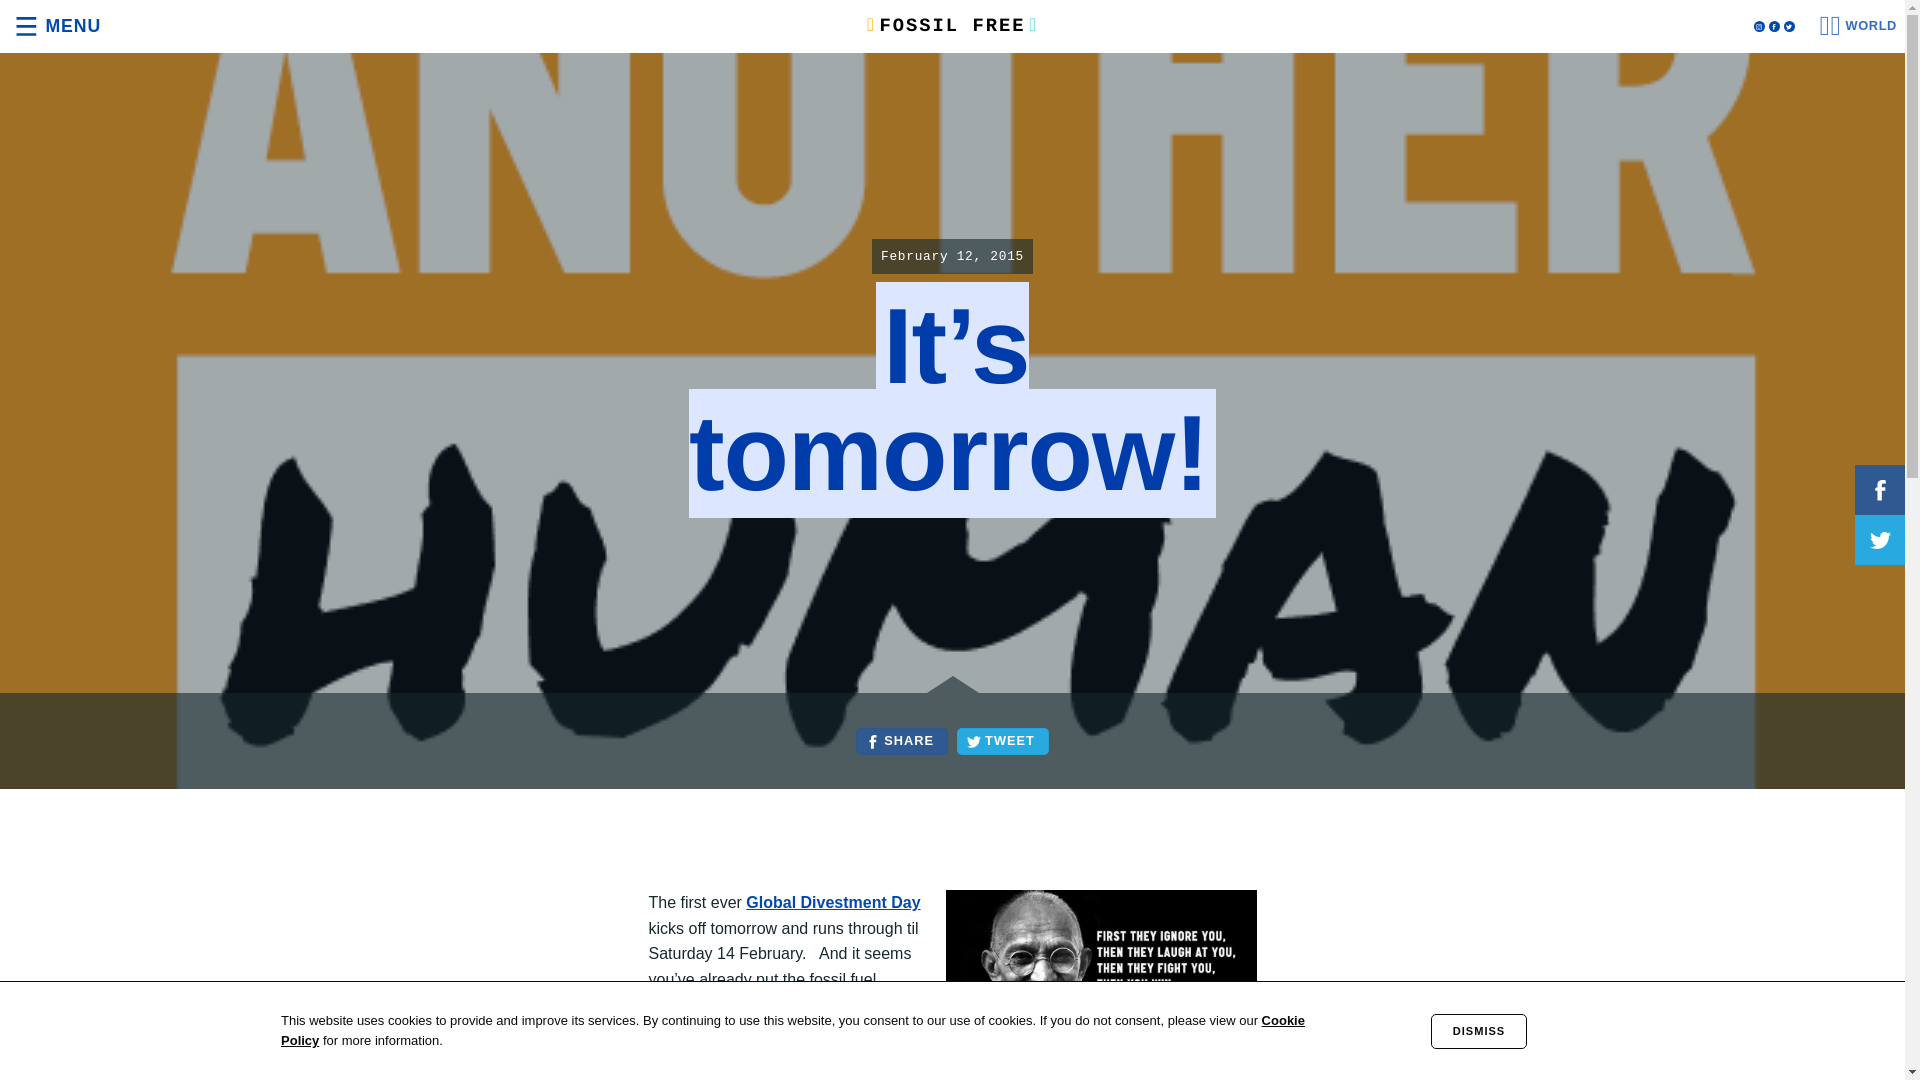 The image size is (1920, 1080). What do you see at coordinates (54, 26) in the screenshot?
I see `MENU` at bounding box center [54, 26].